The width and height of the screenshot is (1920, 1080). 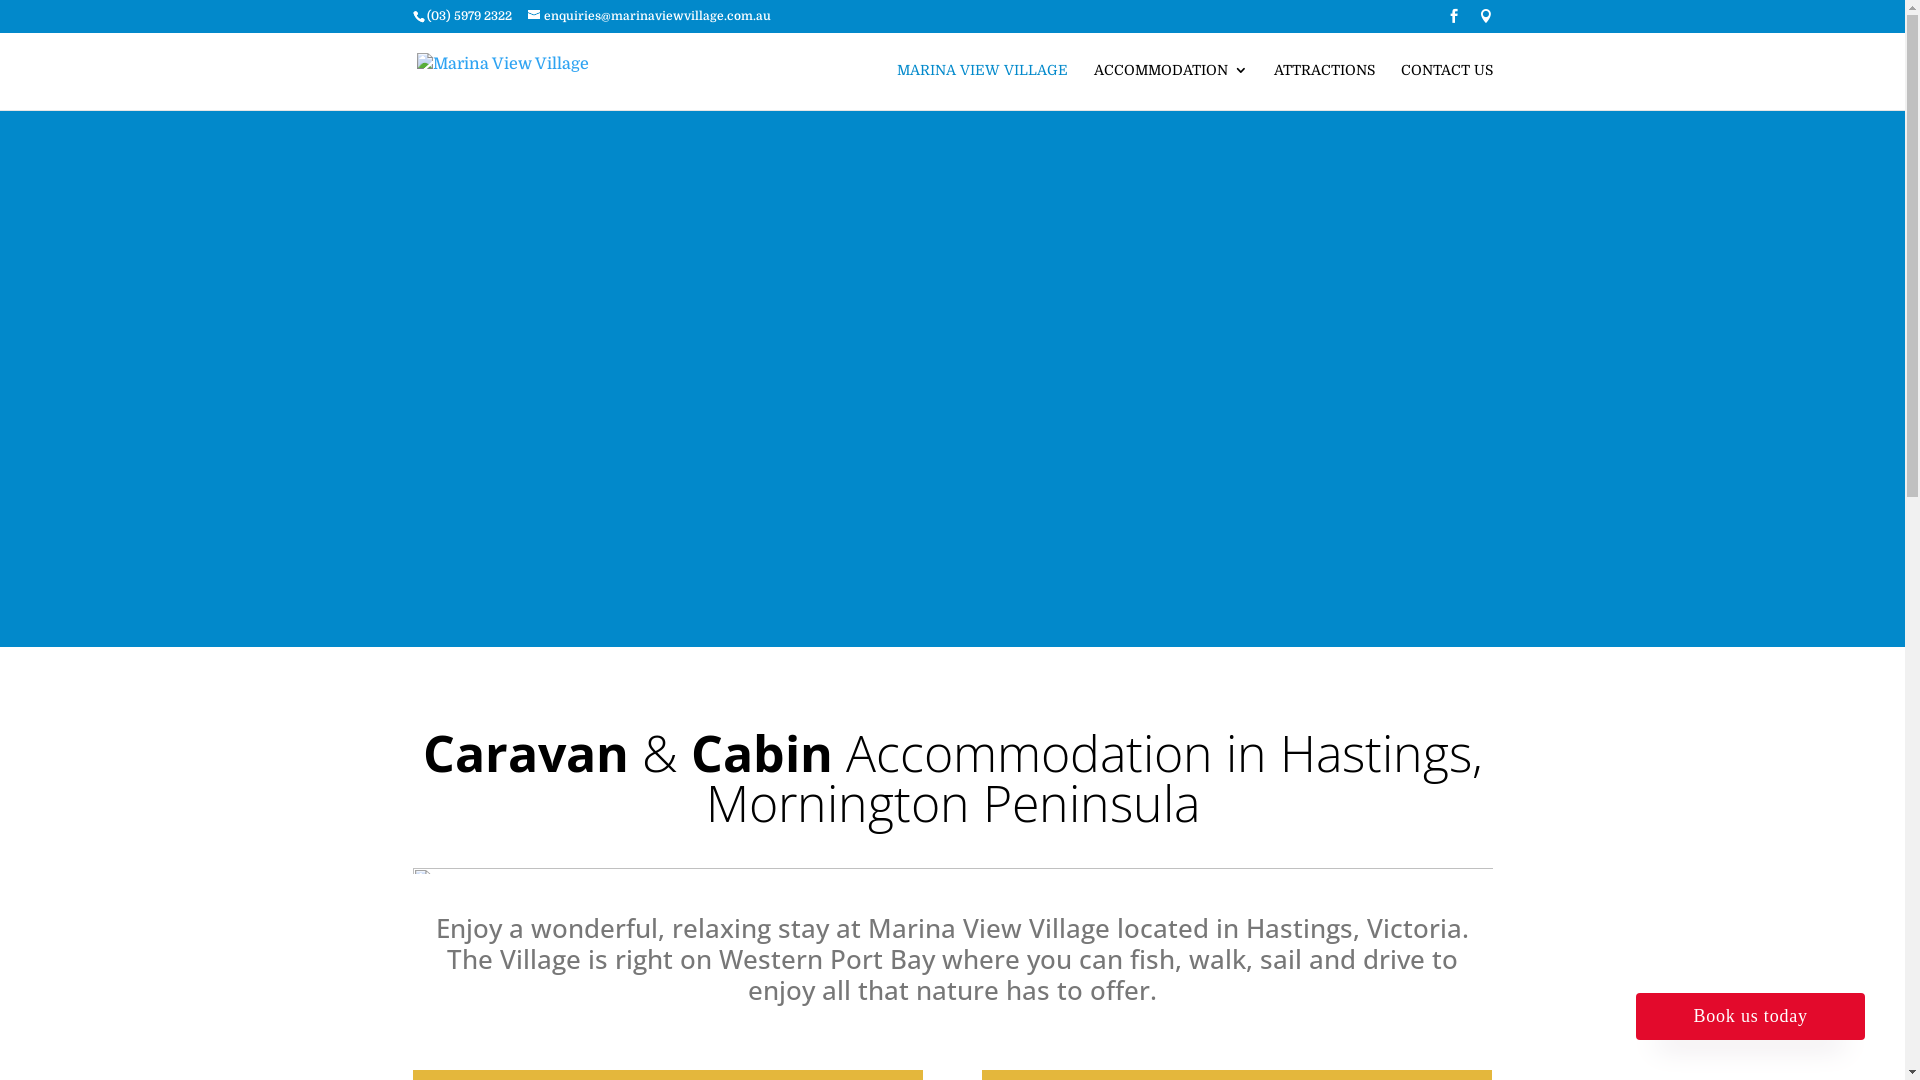 I want to click on MARINA VIEW VILLAGE, so click(x=982, y=86).